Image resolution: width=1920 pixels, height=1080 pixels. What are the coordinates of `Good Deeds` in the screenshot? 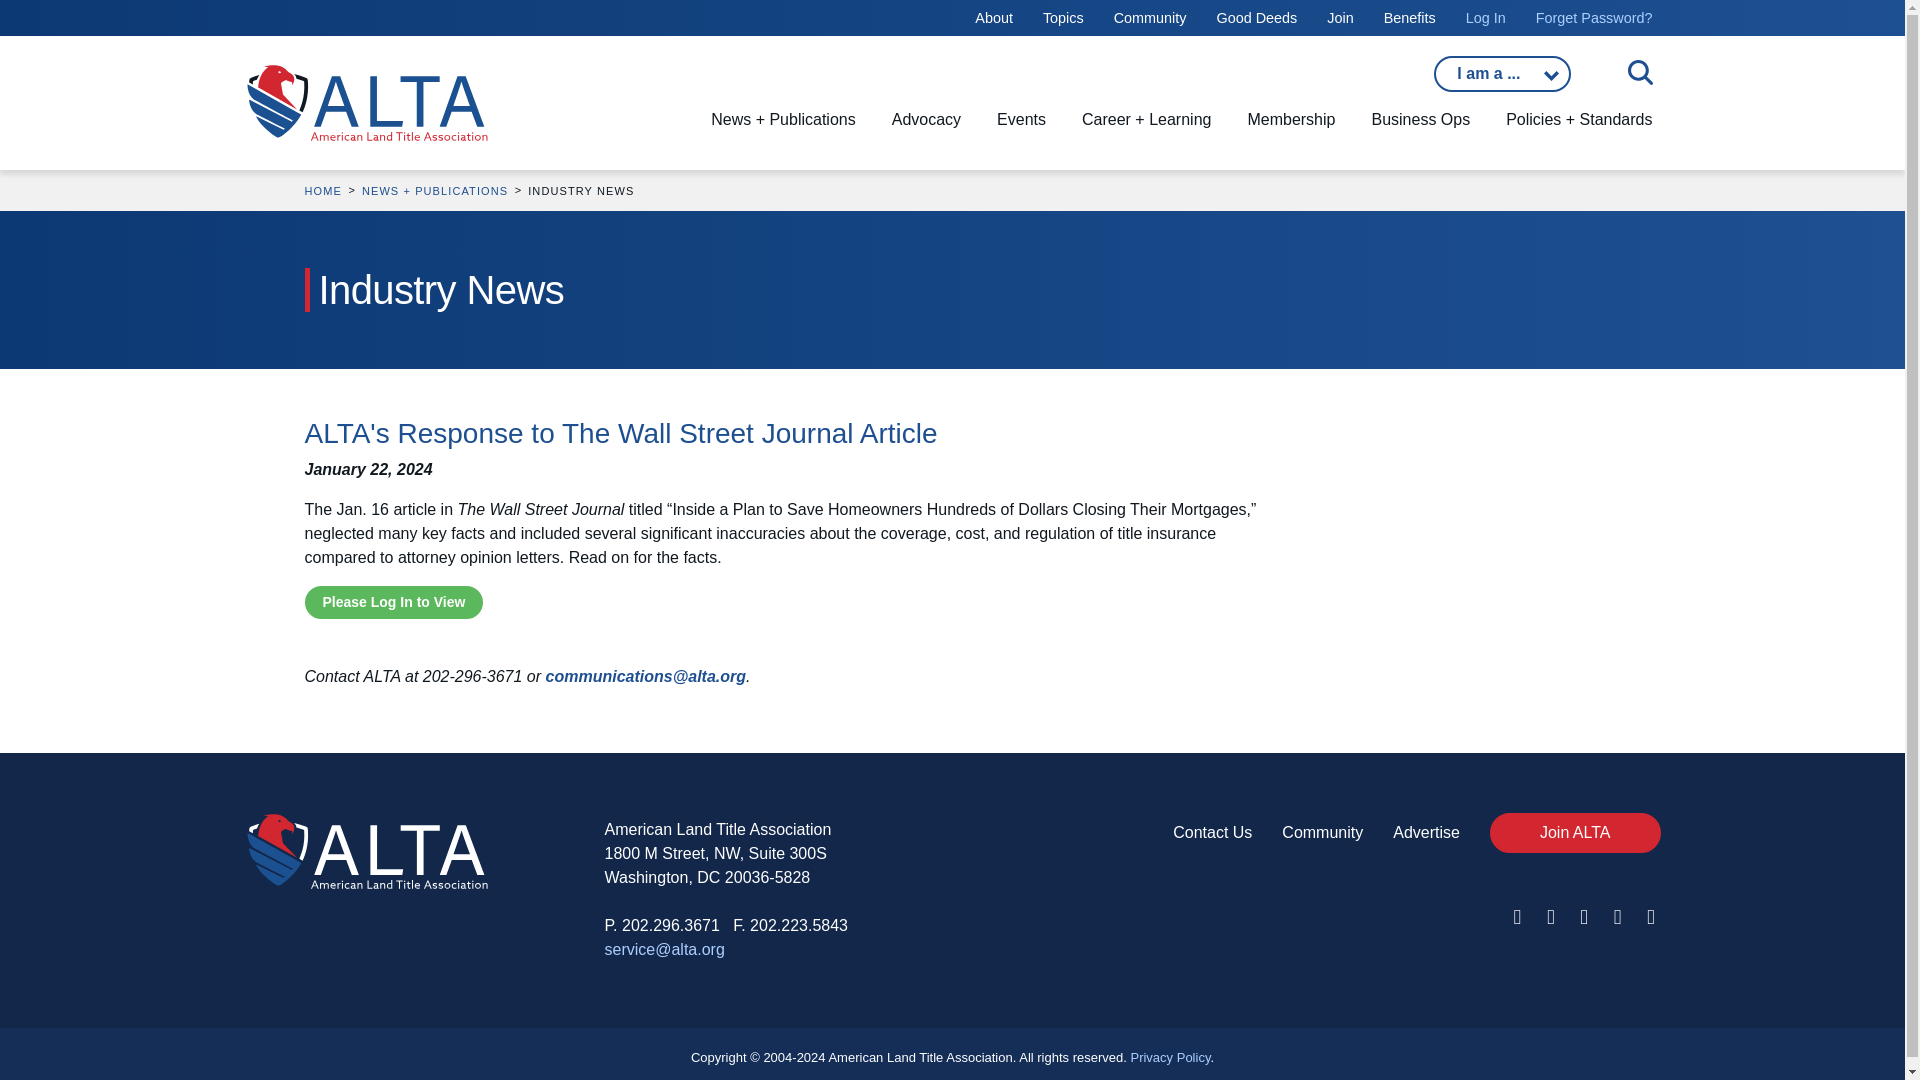 It's located at (1256, 17).